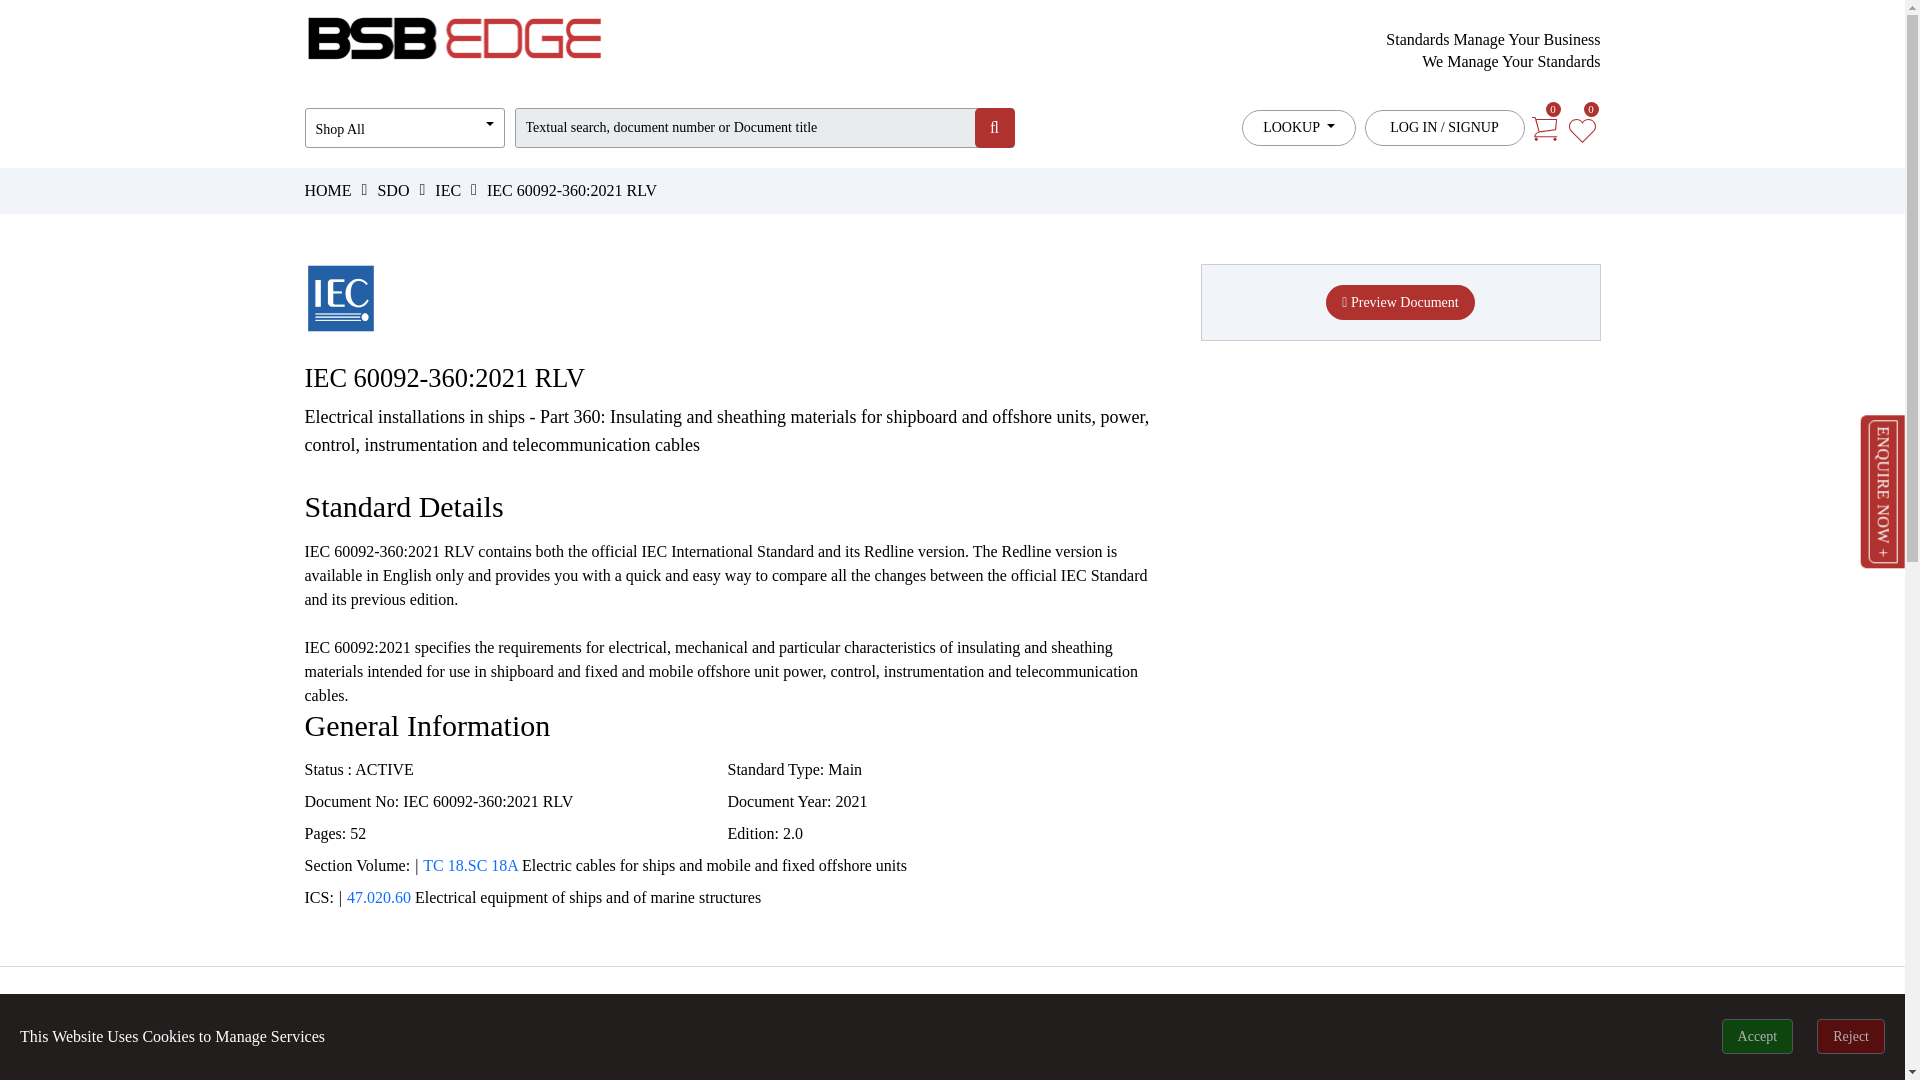 This screenshot has width=1920, height=1080. What do you see at coordinates (403, 128) in the screenshot?
I see `Shop All` at bounding box center [403, 128].